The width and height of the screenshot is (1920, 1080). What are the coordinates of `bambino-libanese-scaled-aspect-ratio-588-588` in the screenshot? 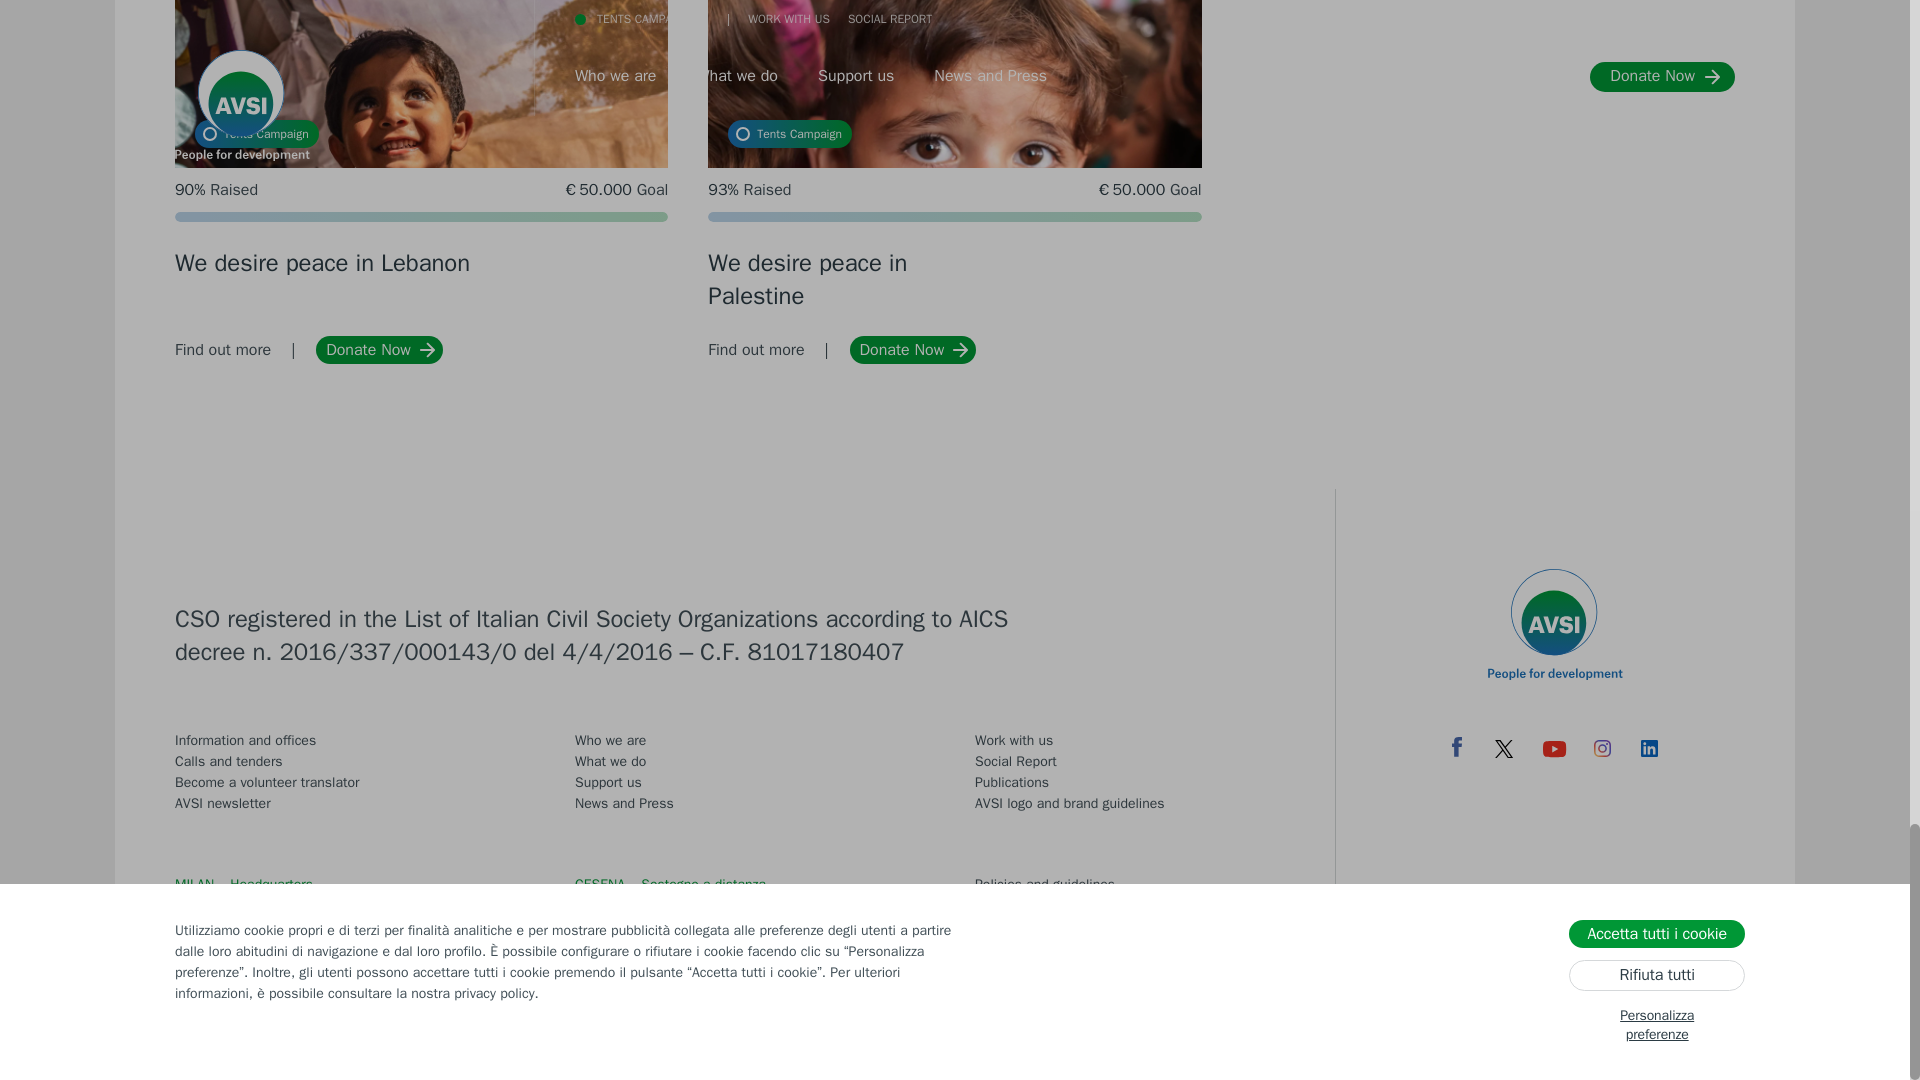 It's located at (421, 176).